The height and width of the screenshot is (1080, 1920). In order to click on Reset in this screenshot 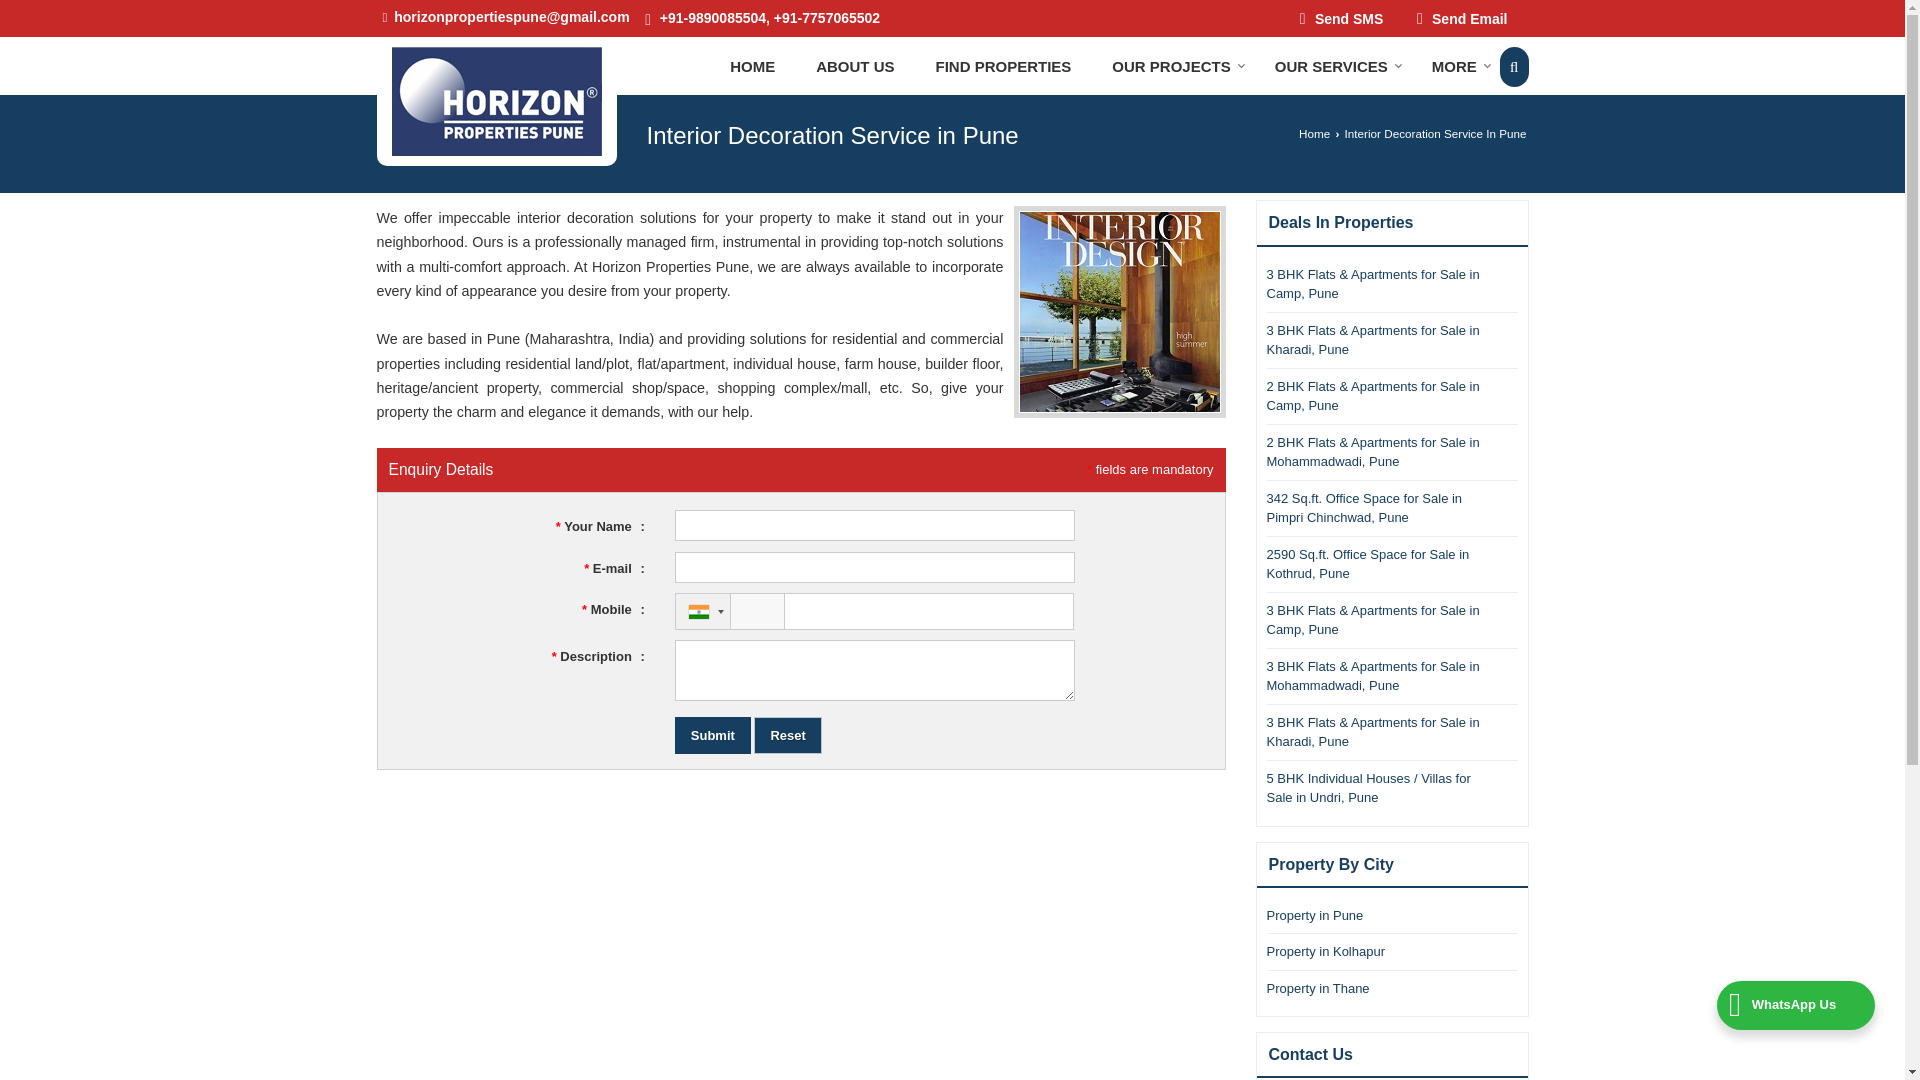, I will do `click(788, 735)`.